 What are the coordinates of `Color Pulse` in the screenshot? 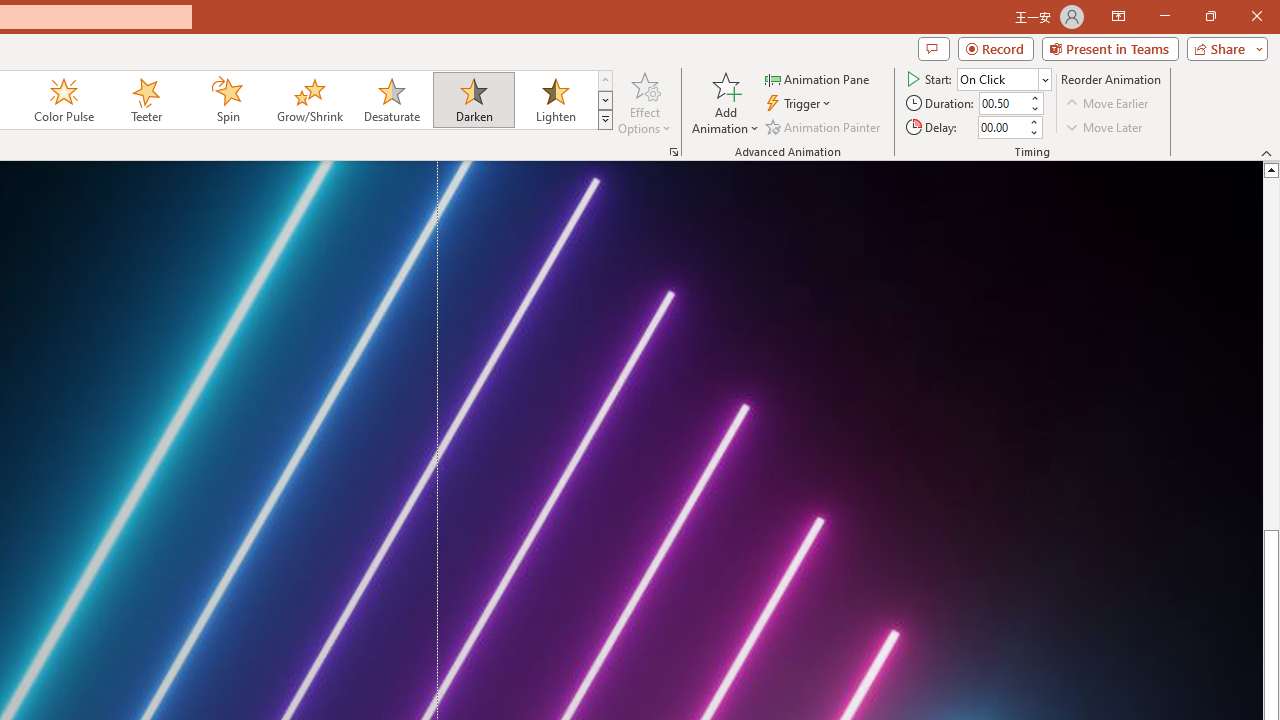 It's located at (64, 100).